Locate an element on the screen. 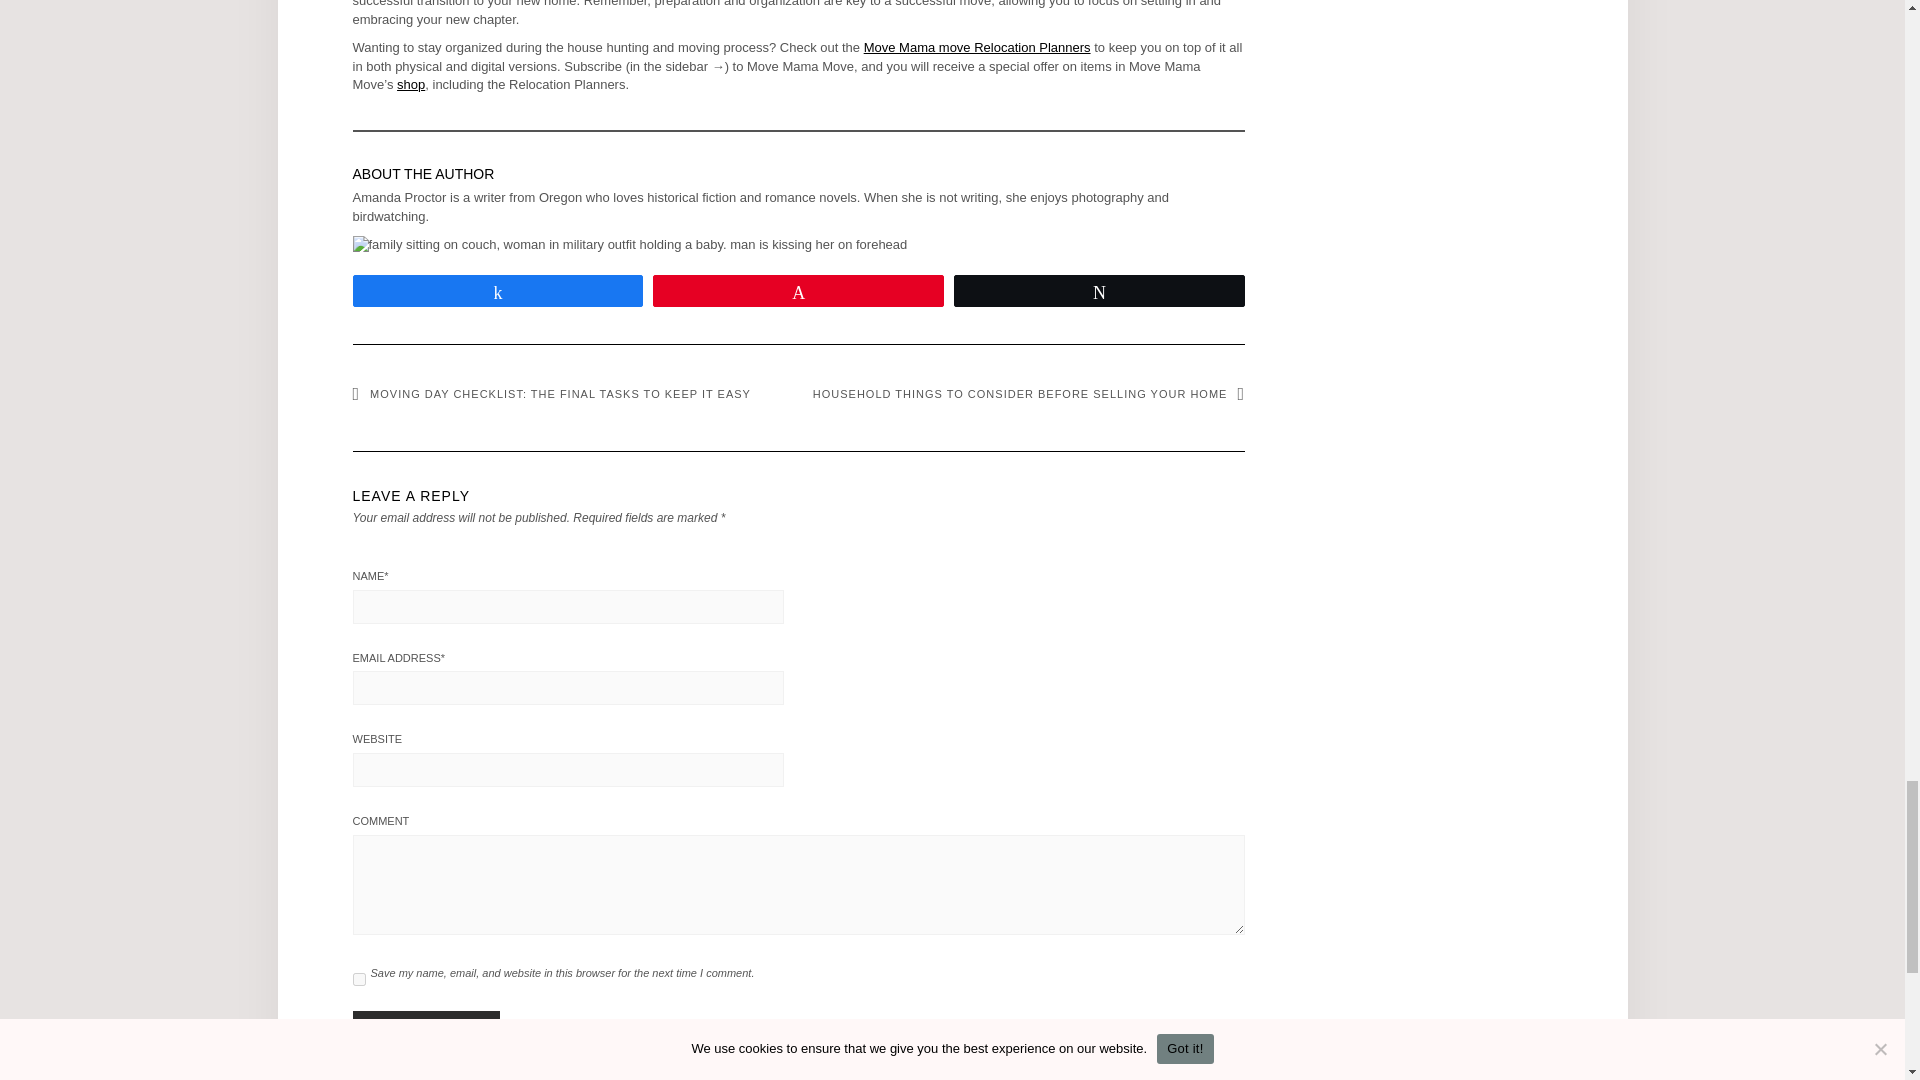 Image resolution: width=1920 pixels, height=1080 pixels. Post Comment is located at coordinates (425, 1029).